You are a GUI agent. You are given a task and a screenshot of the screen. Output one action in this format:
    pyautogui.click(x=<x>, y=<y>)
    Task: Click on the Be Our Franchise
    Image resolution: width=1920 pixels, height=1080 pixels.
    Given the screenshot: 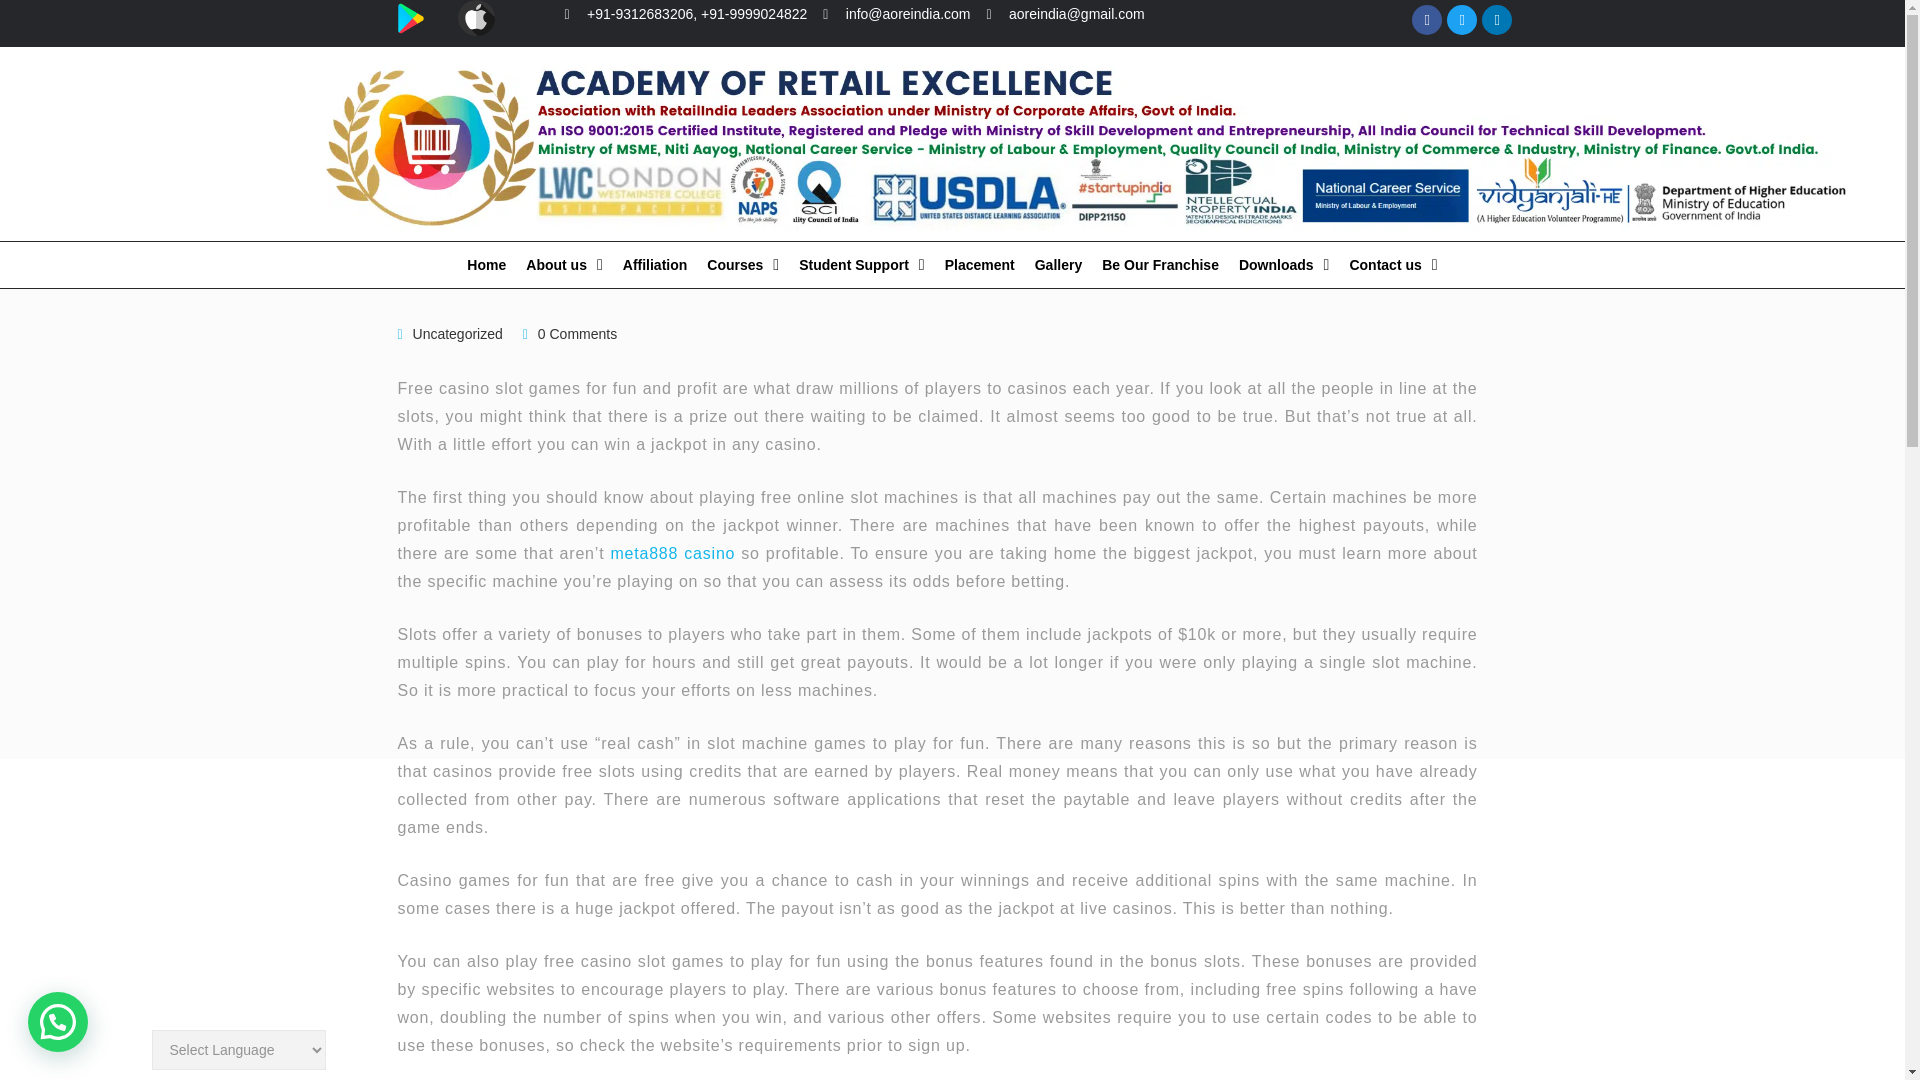 What is the action you would take?
    pyautogui.click(x=1160, y=264)
    